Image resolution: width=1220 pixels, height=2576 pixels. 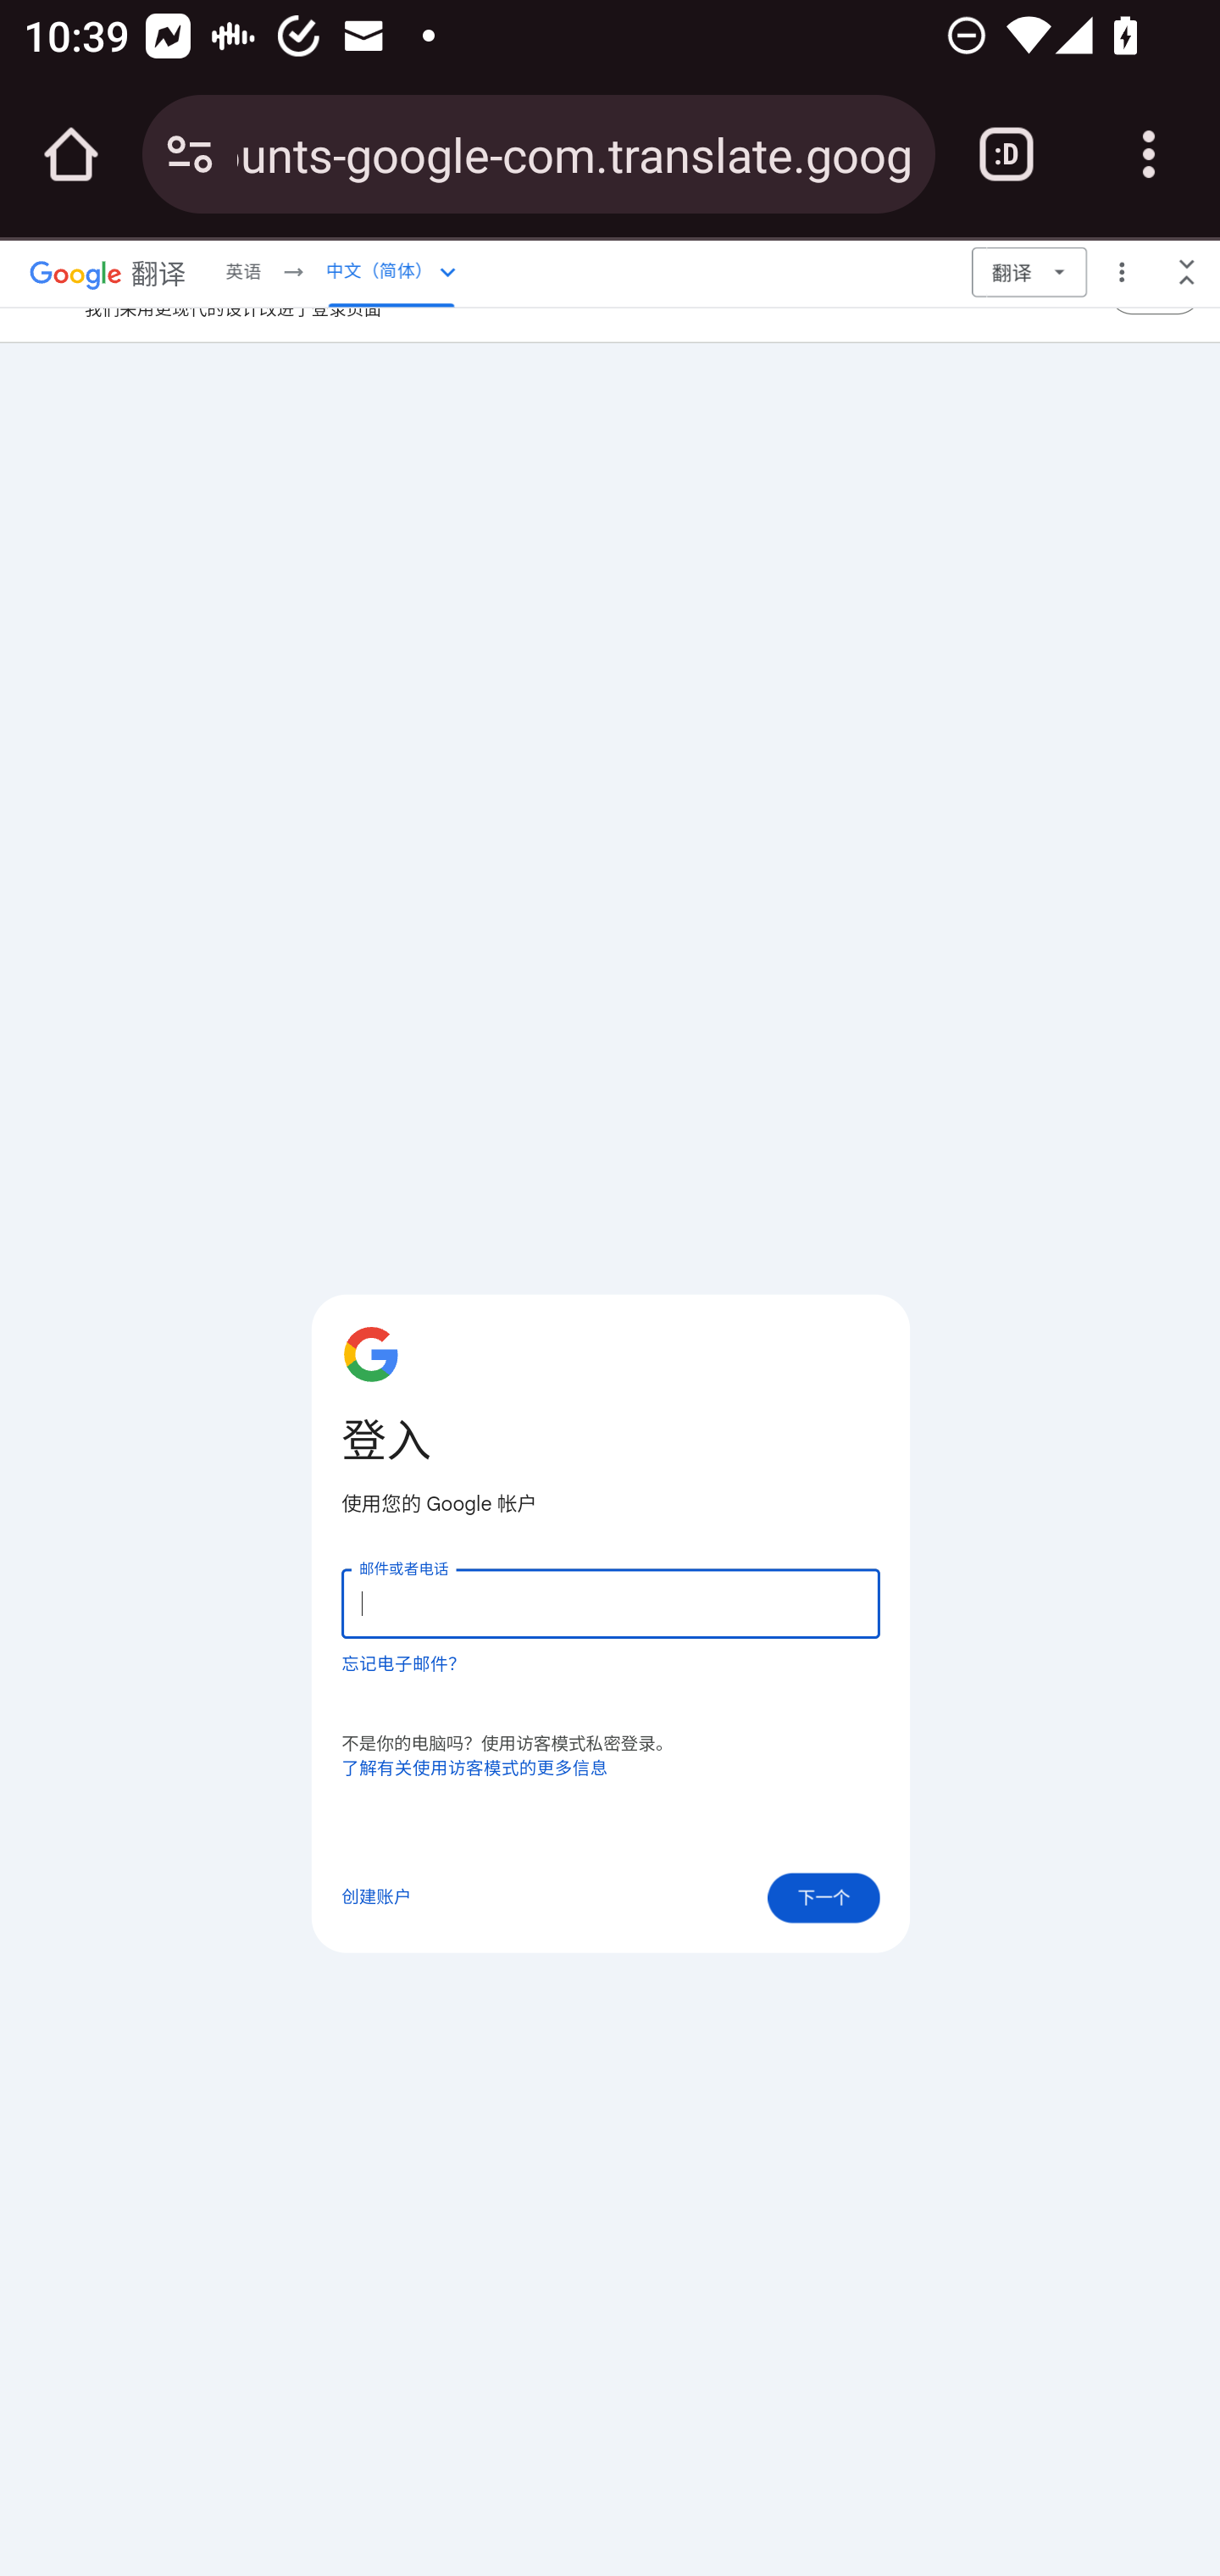 I want to click on 了解有关使用访客模式的更多信息, so click(x=474, y=1769).